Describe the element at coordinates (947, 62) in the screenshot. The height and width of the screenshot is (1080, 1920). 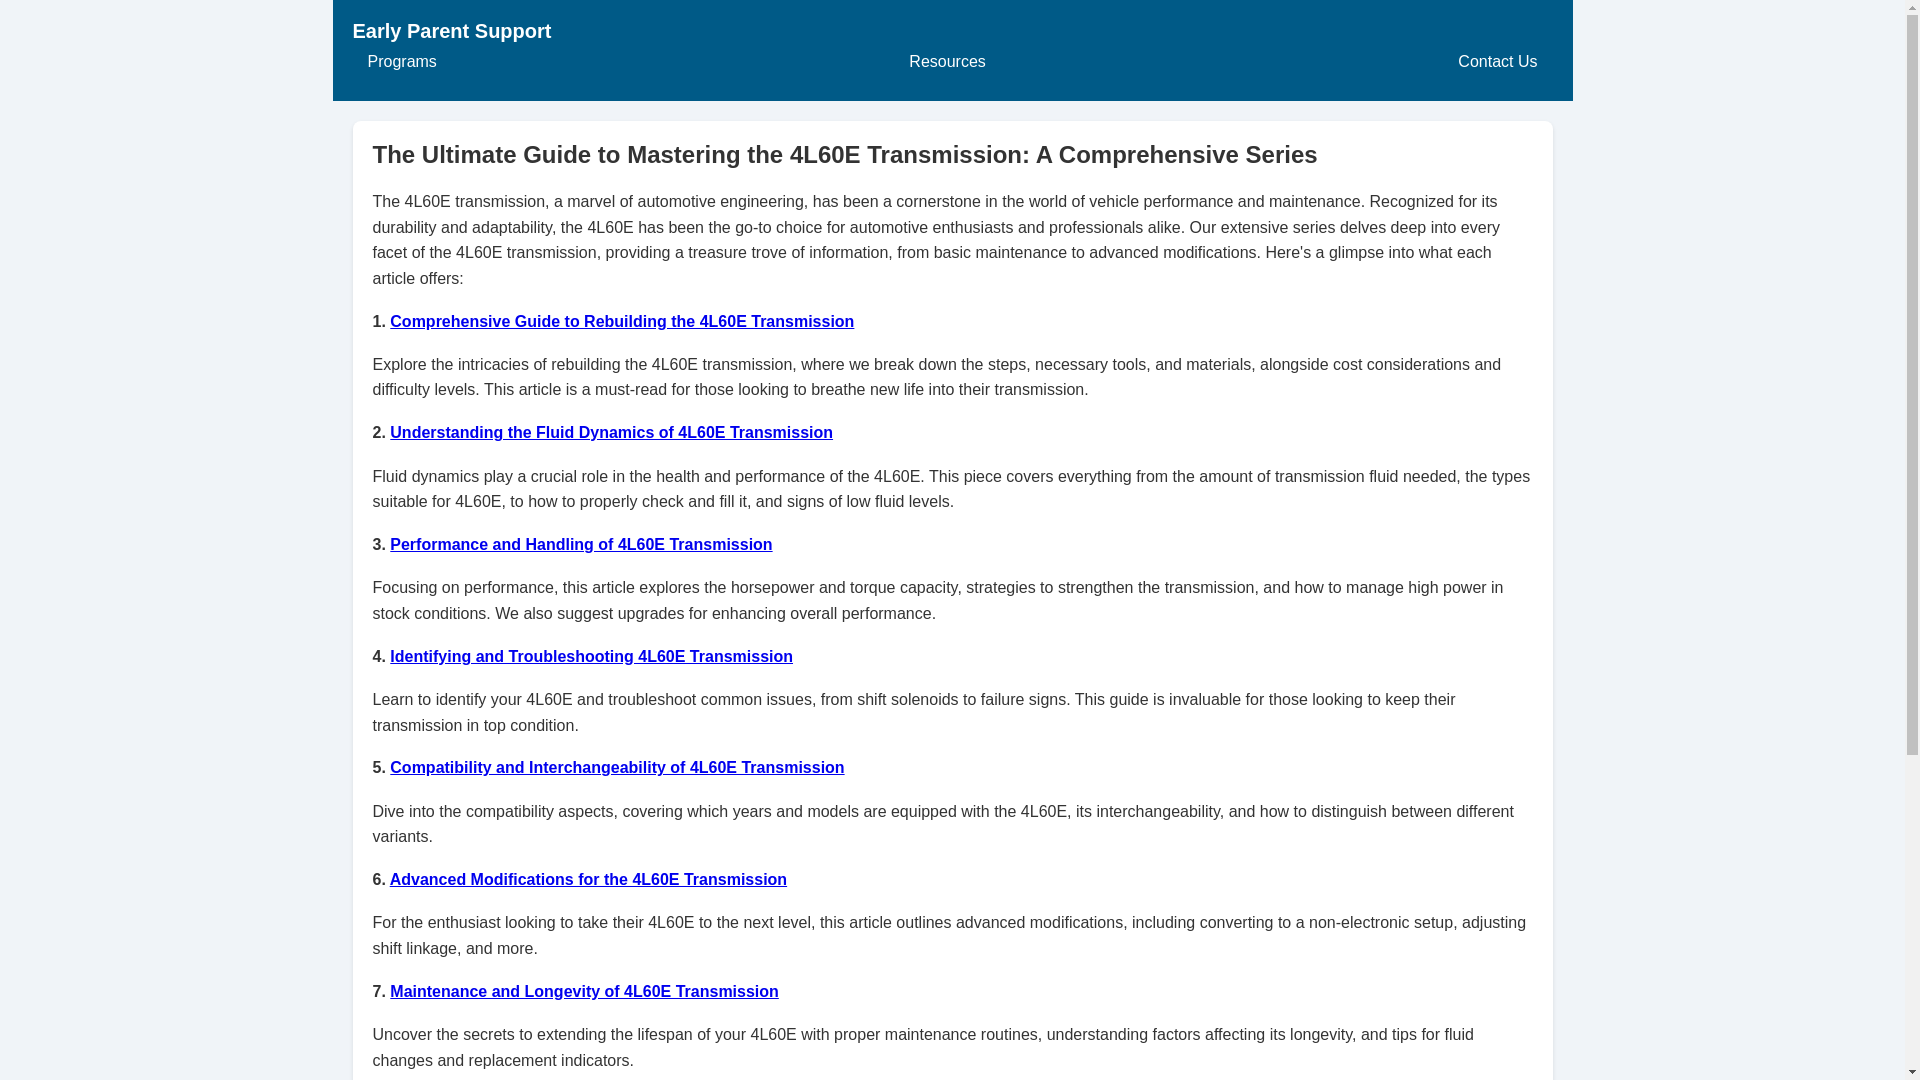
I see `Resources` at that location.